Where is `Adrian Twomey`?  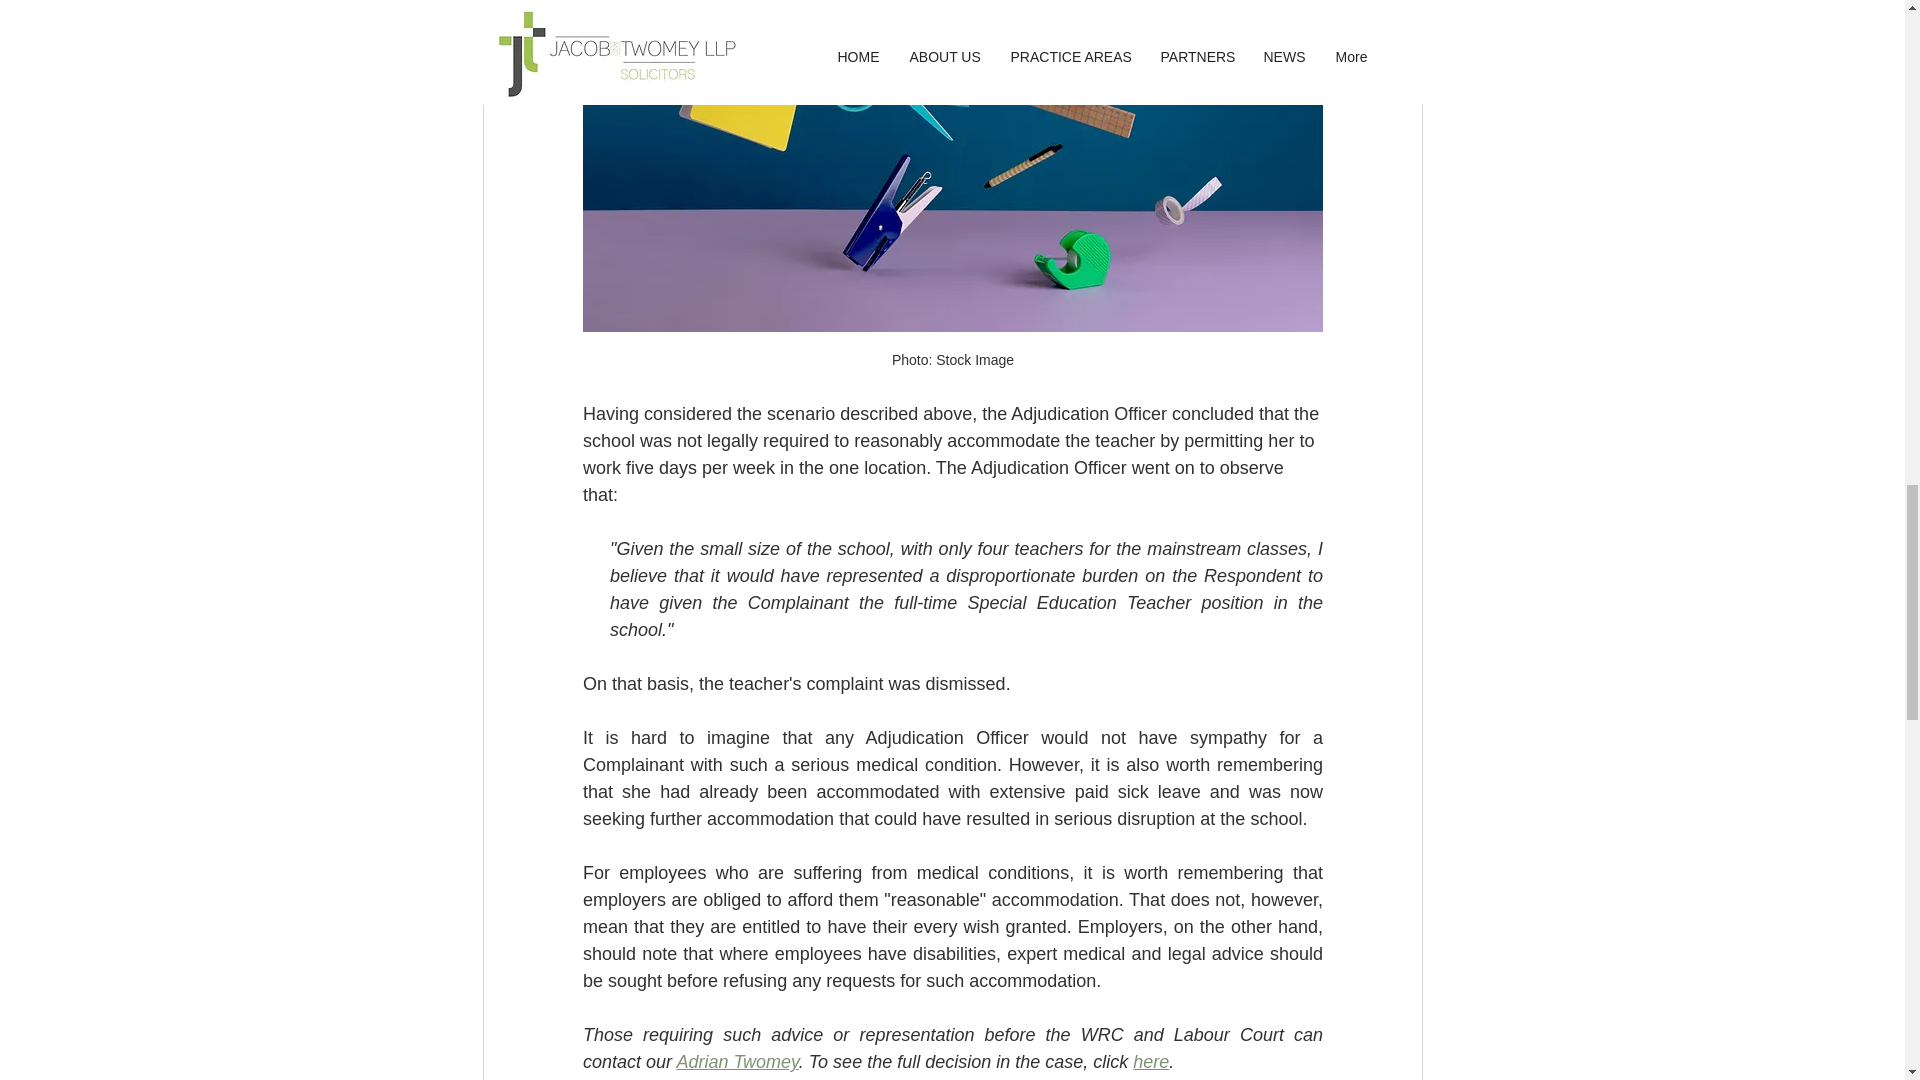 Adrian Twomey is located at coordinates (736, 1062).